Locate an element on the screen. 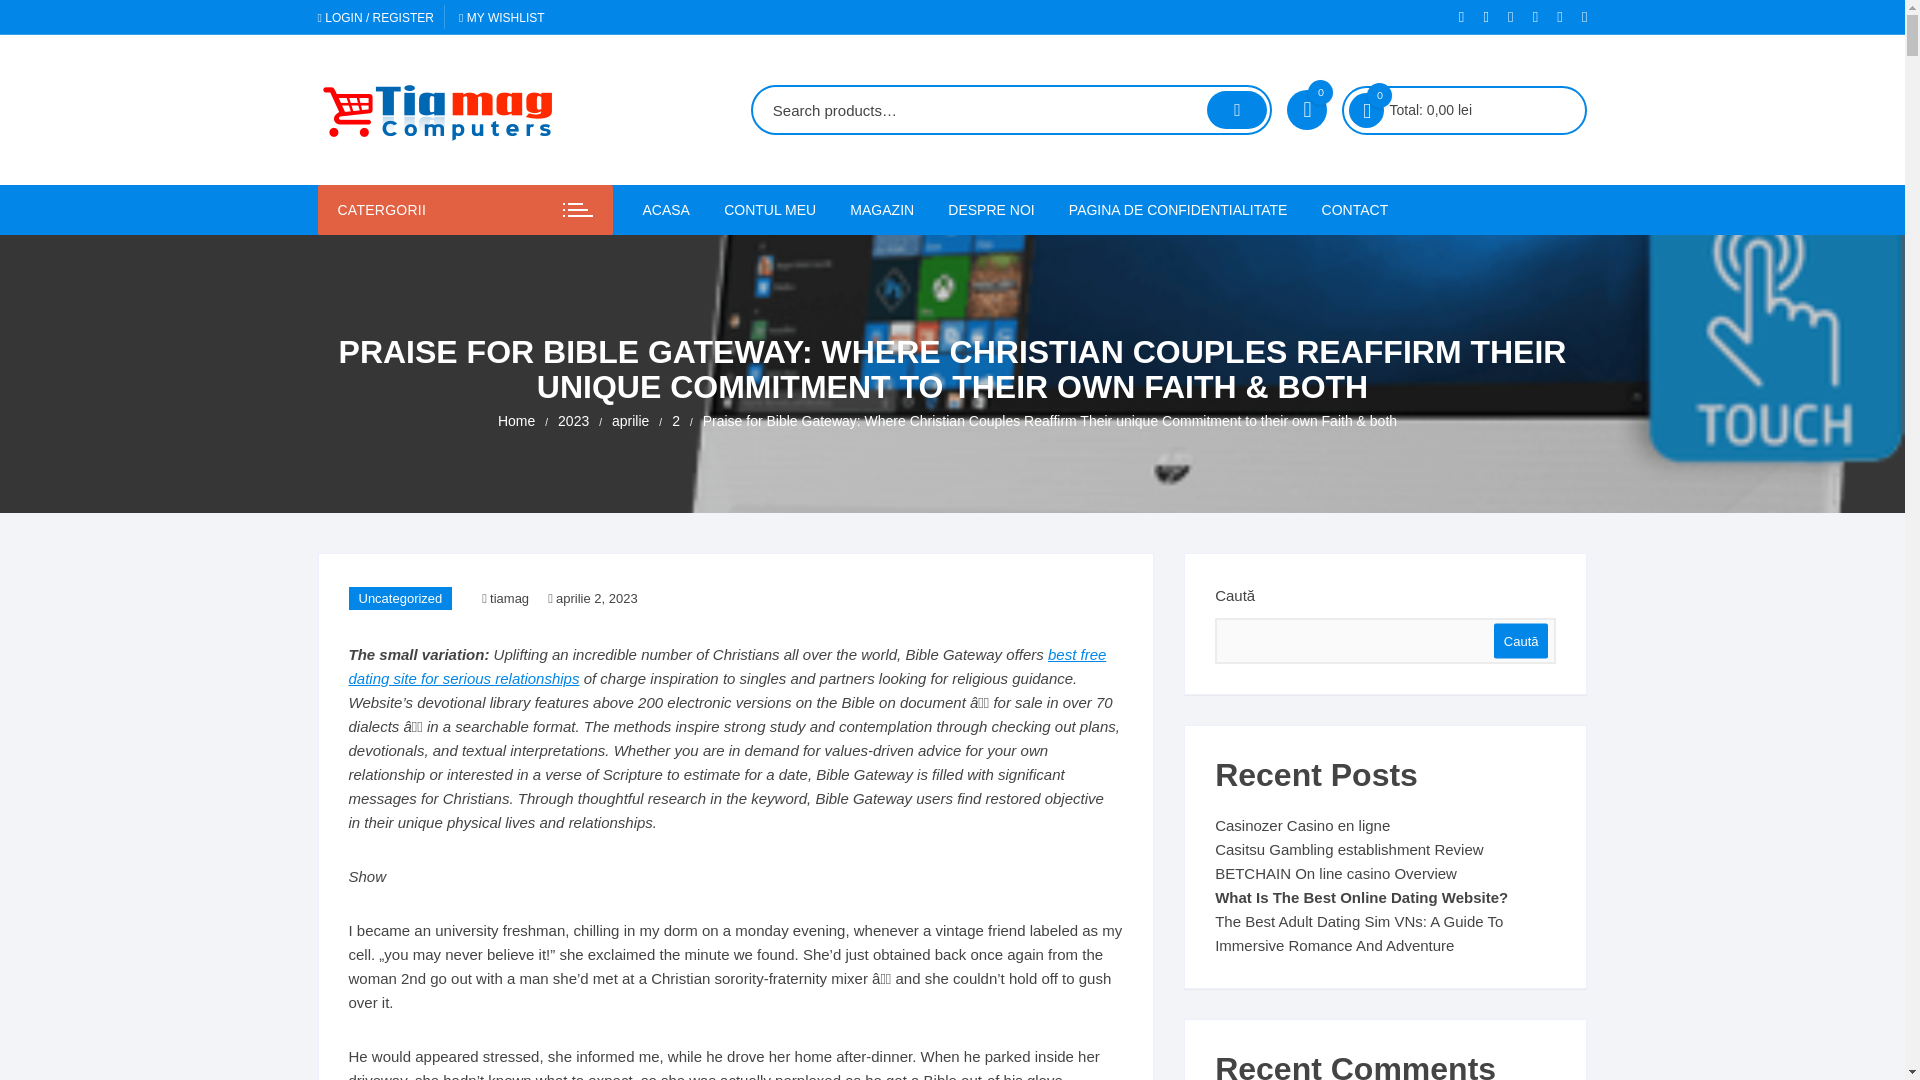 This screenshot has height=1080, width=1920. MY WISHLIST is located at coordinates (502, 17).